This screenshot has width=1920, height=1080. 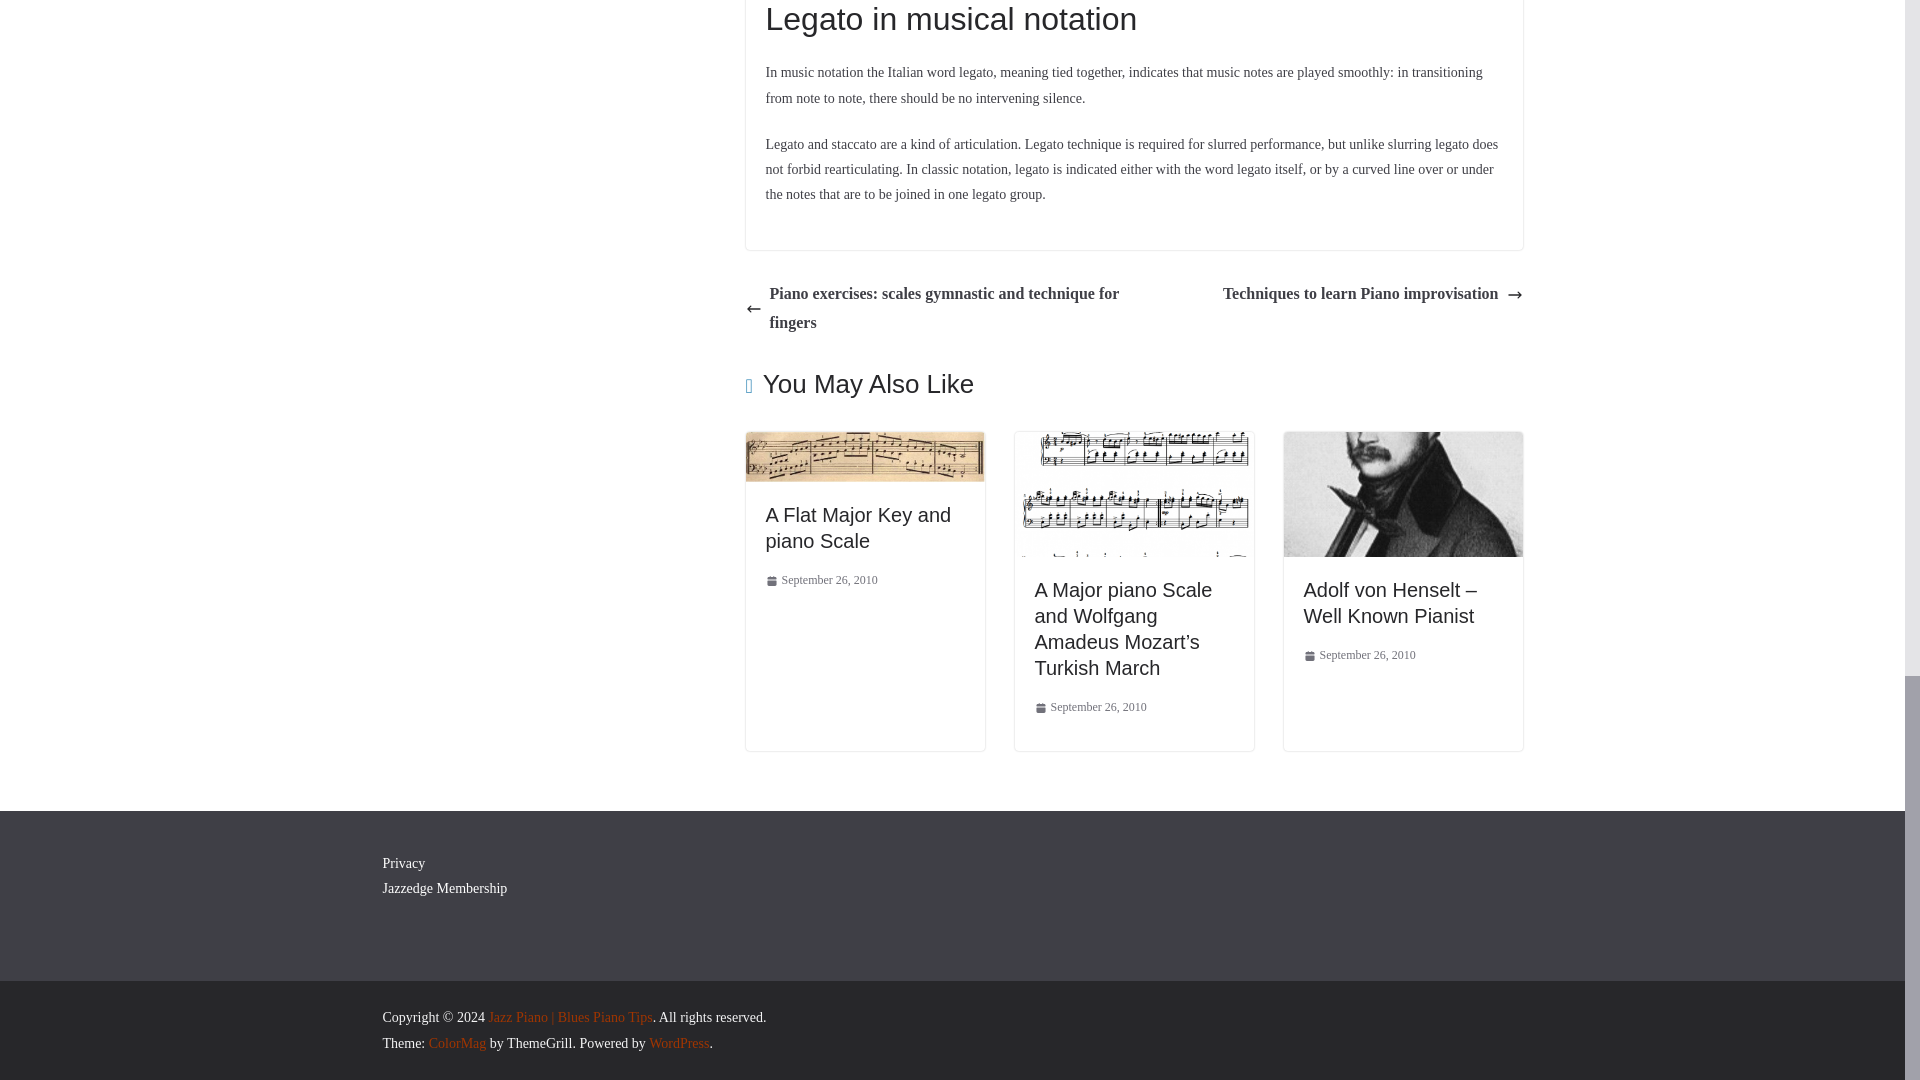 I want to click on A Flat Major Key and piano Scale, so click(x=859, y=528).